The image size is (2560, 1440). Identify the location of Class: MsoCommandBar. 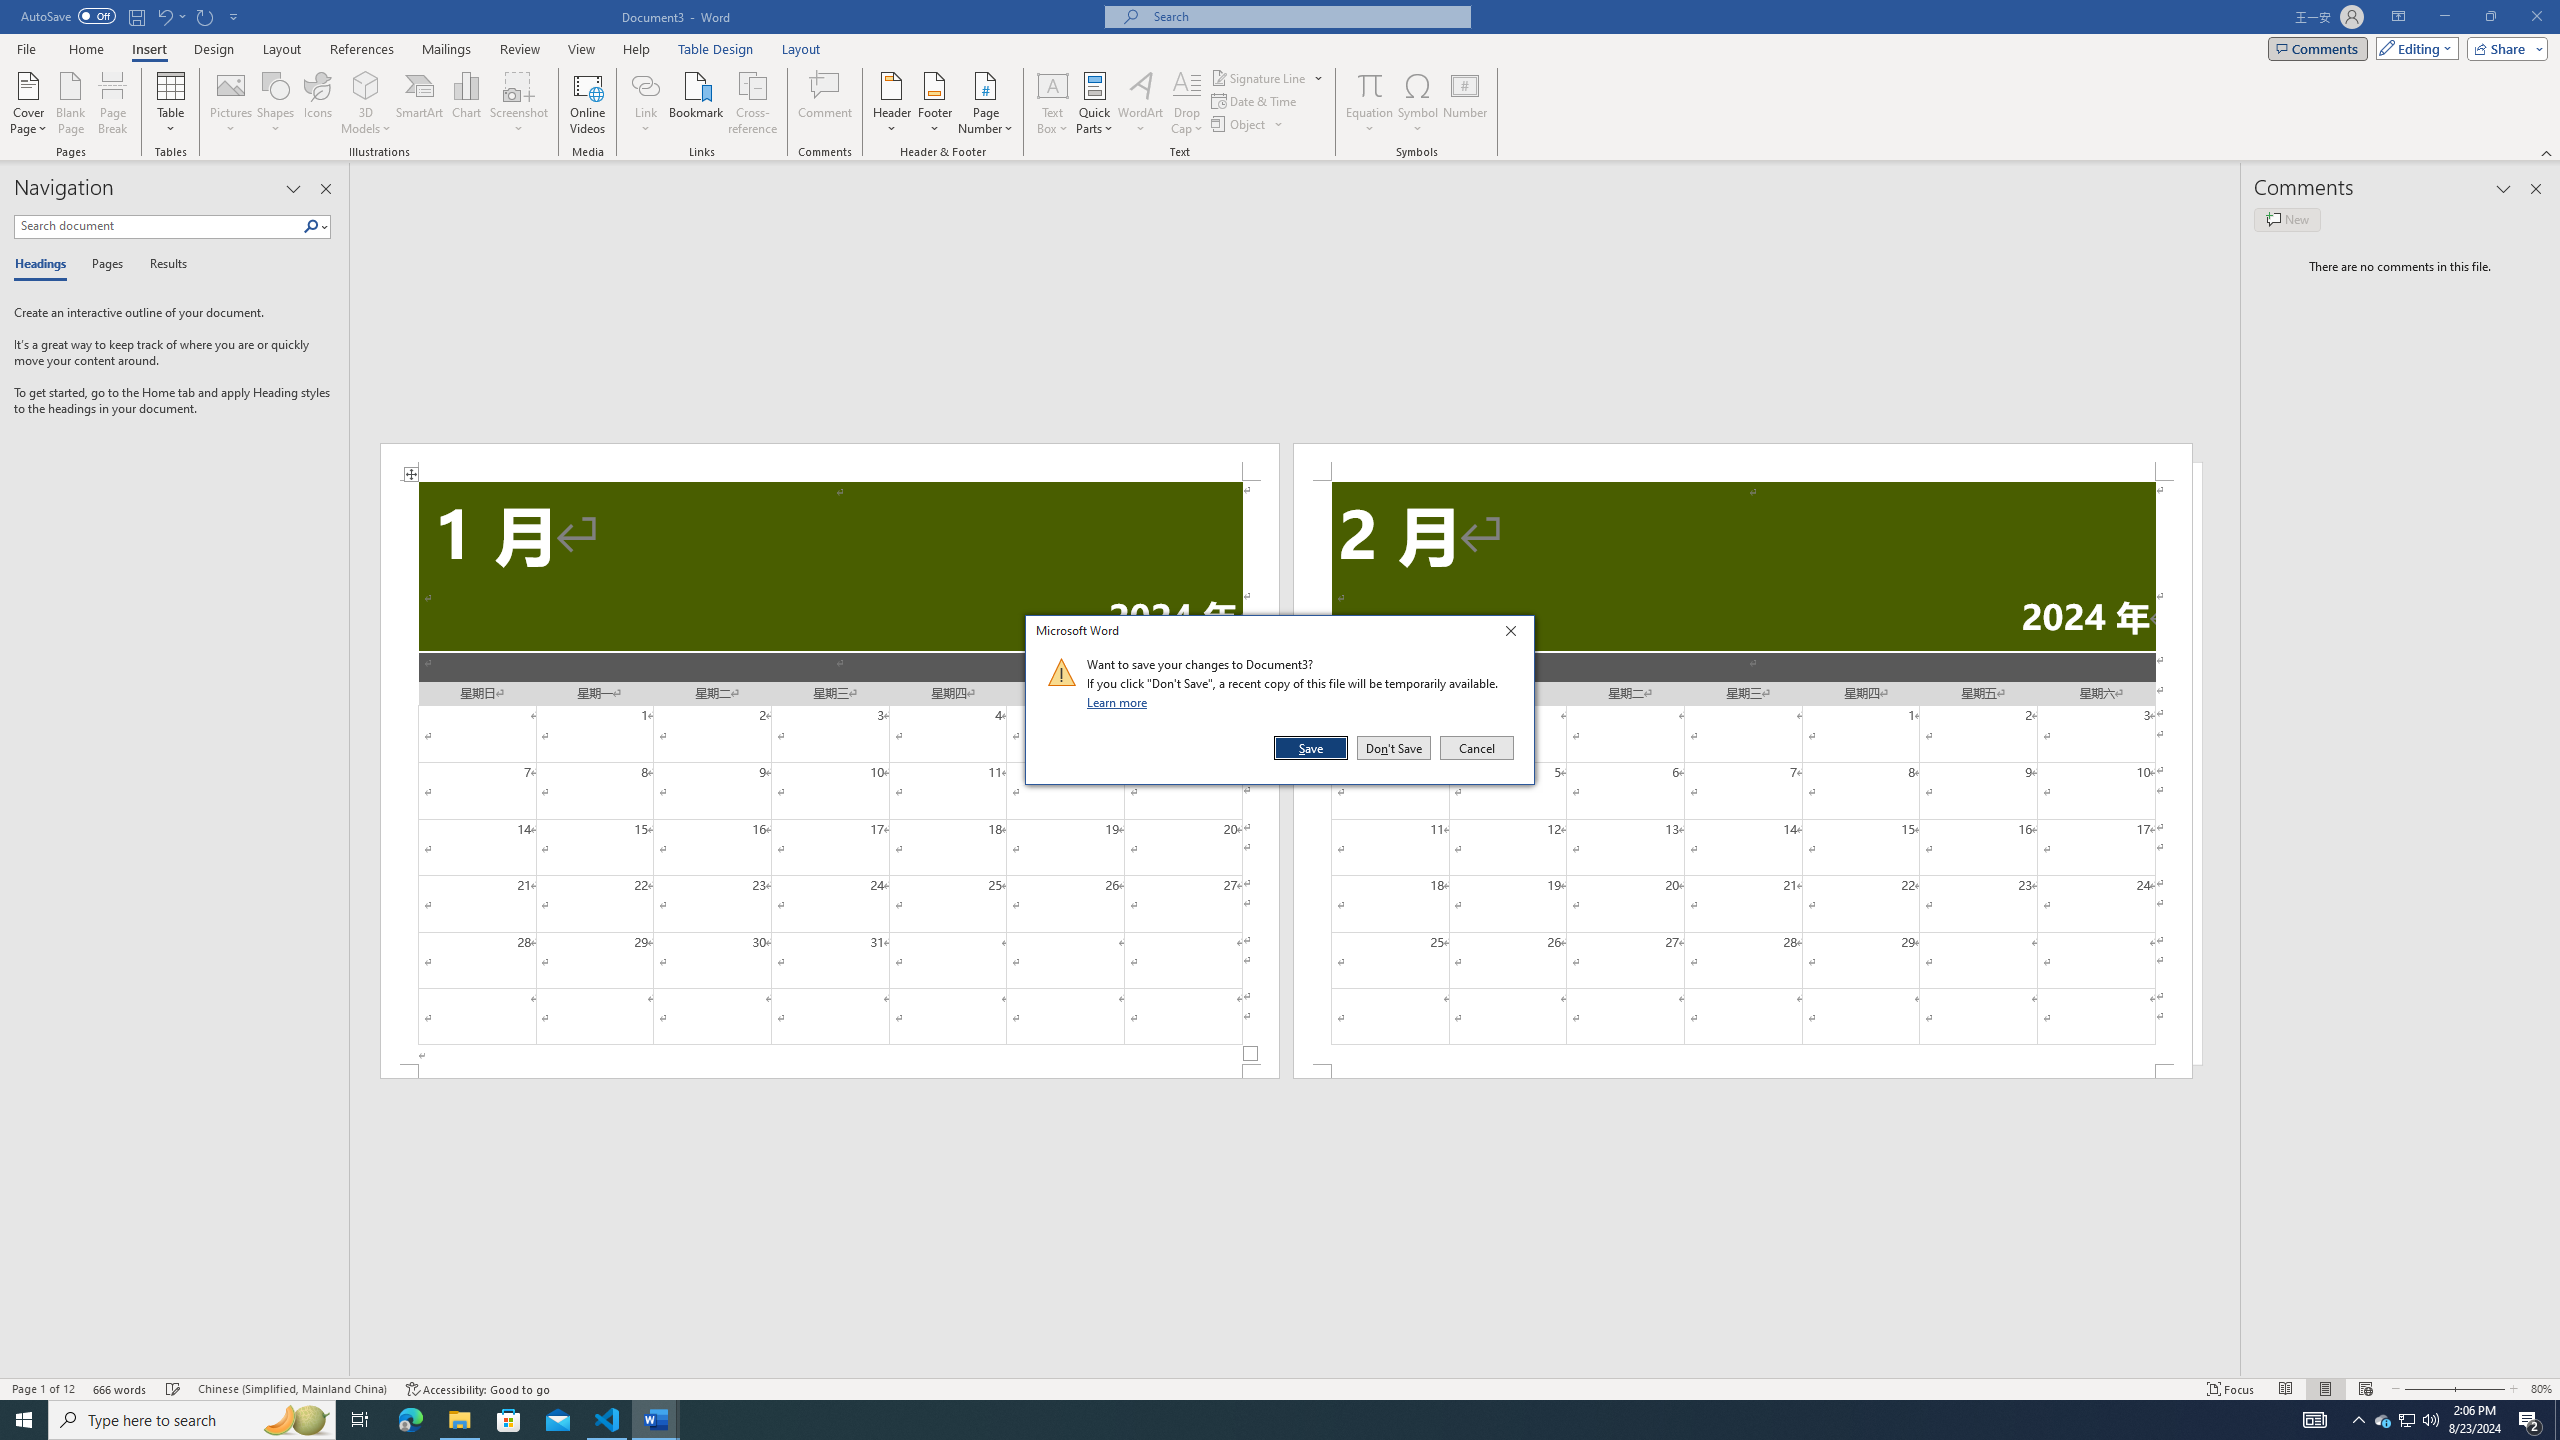
(1280, 1388).